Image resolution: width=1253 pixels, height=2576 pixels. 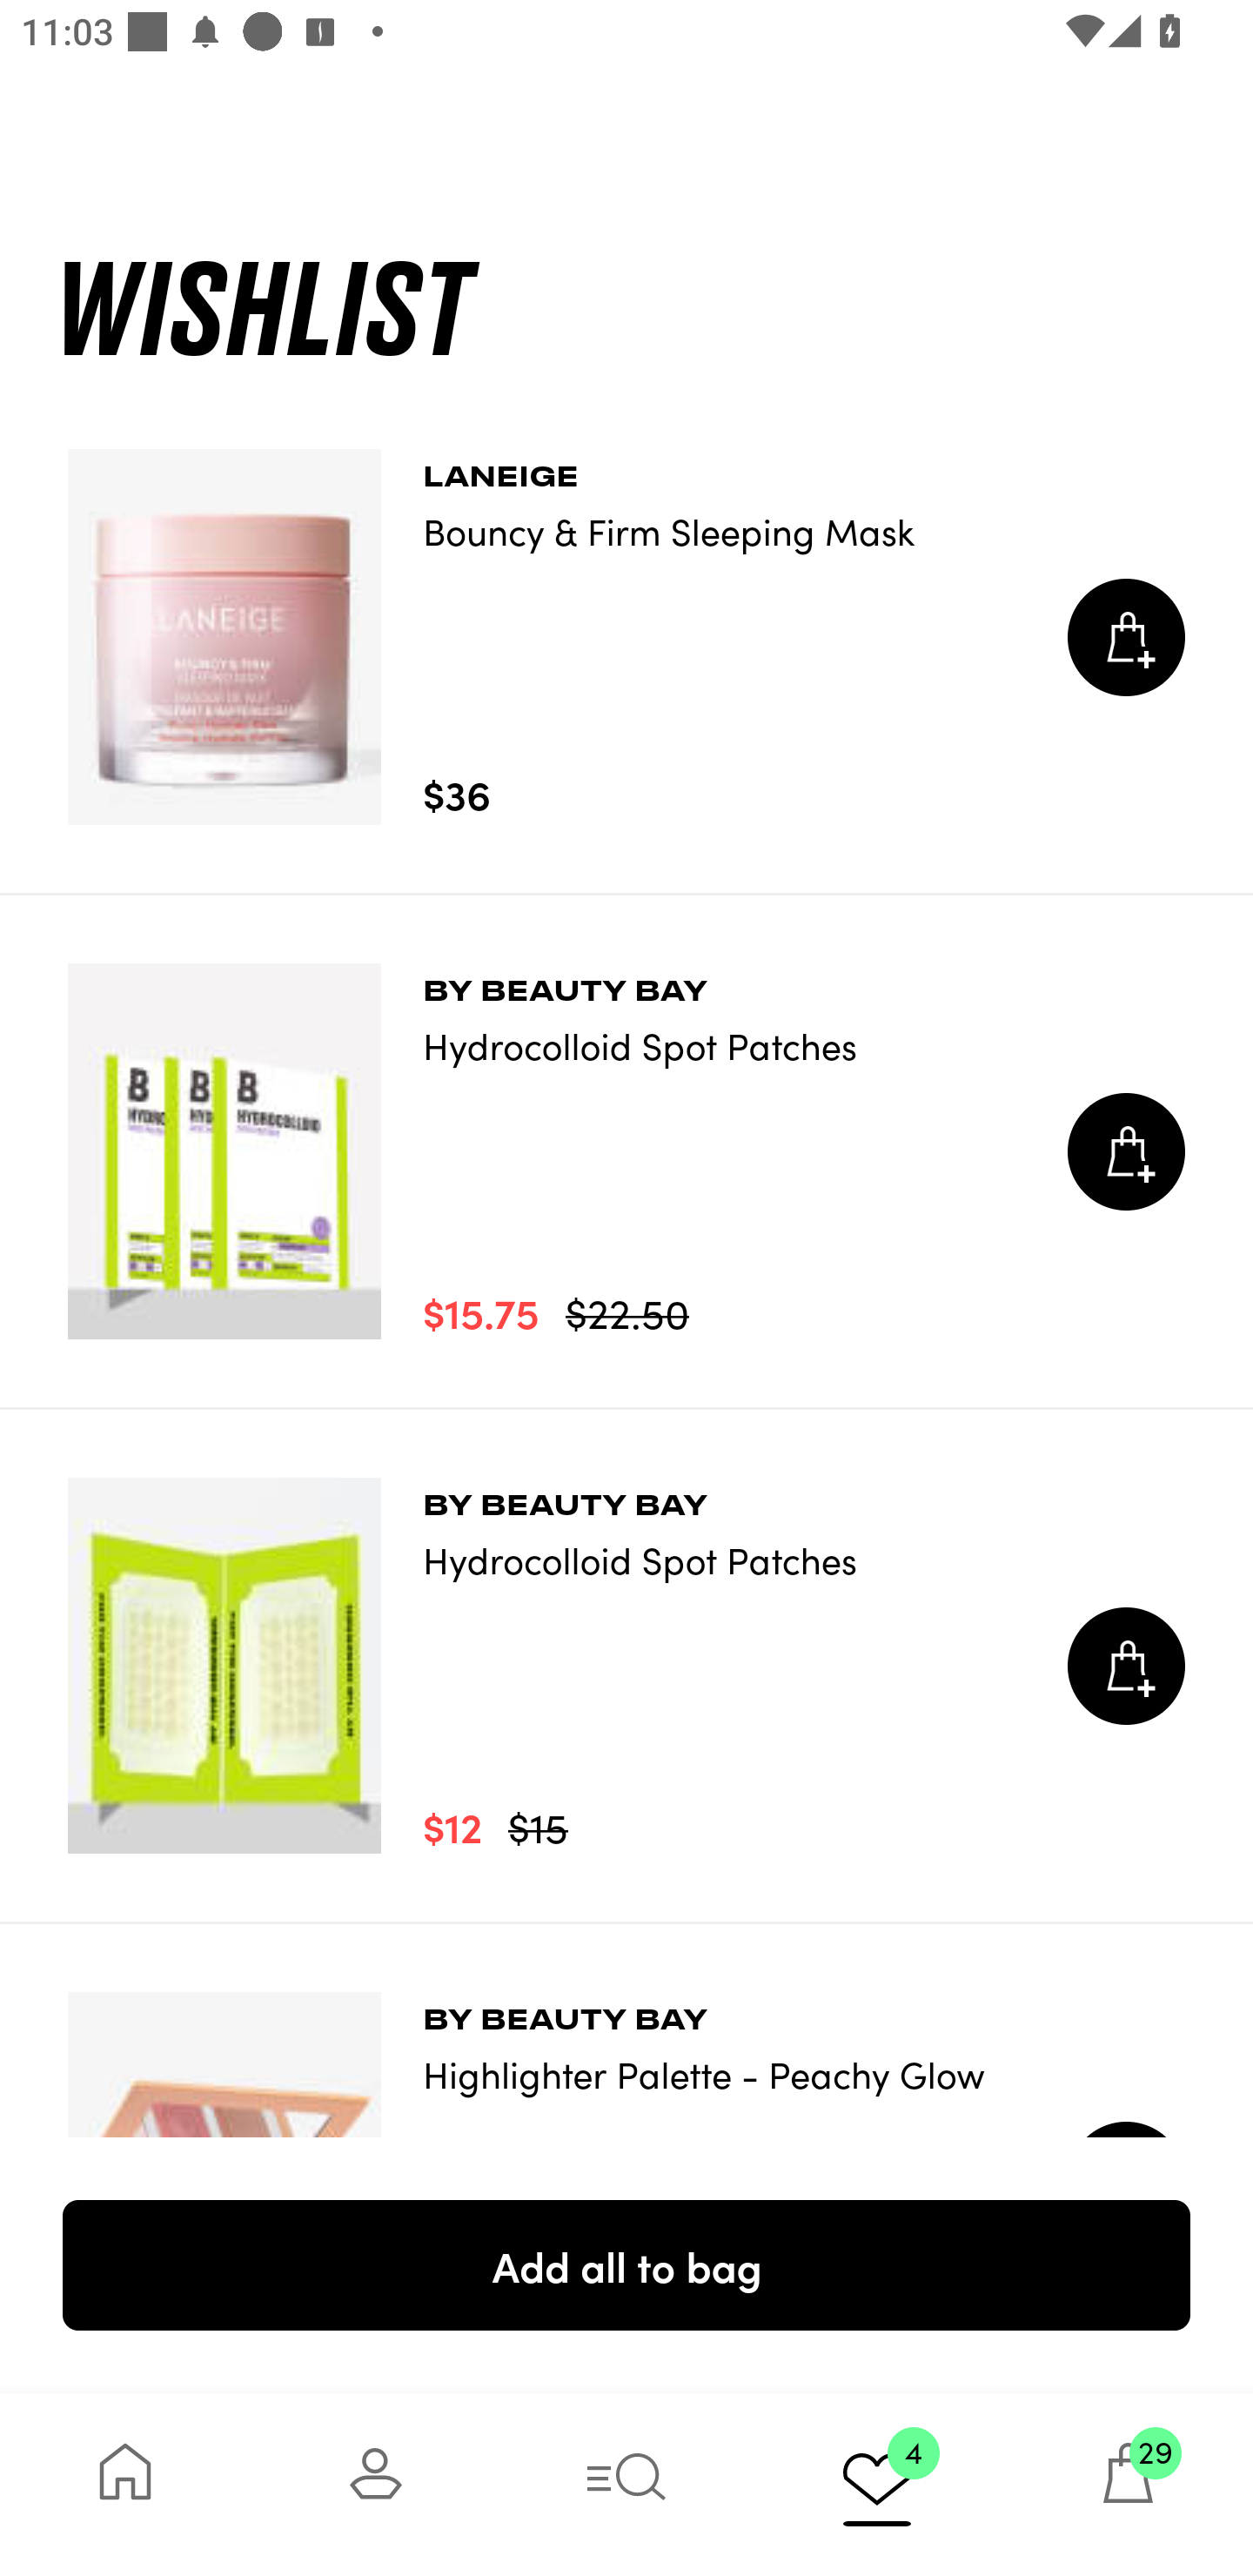 I want to click on Add all to bag, so click(x=626, y=2264).